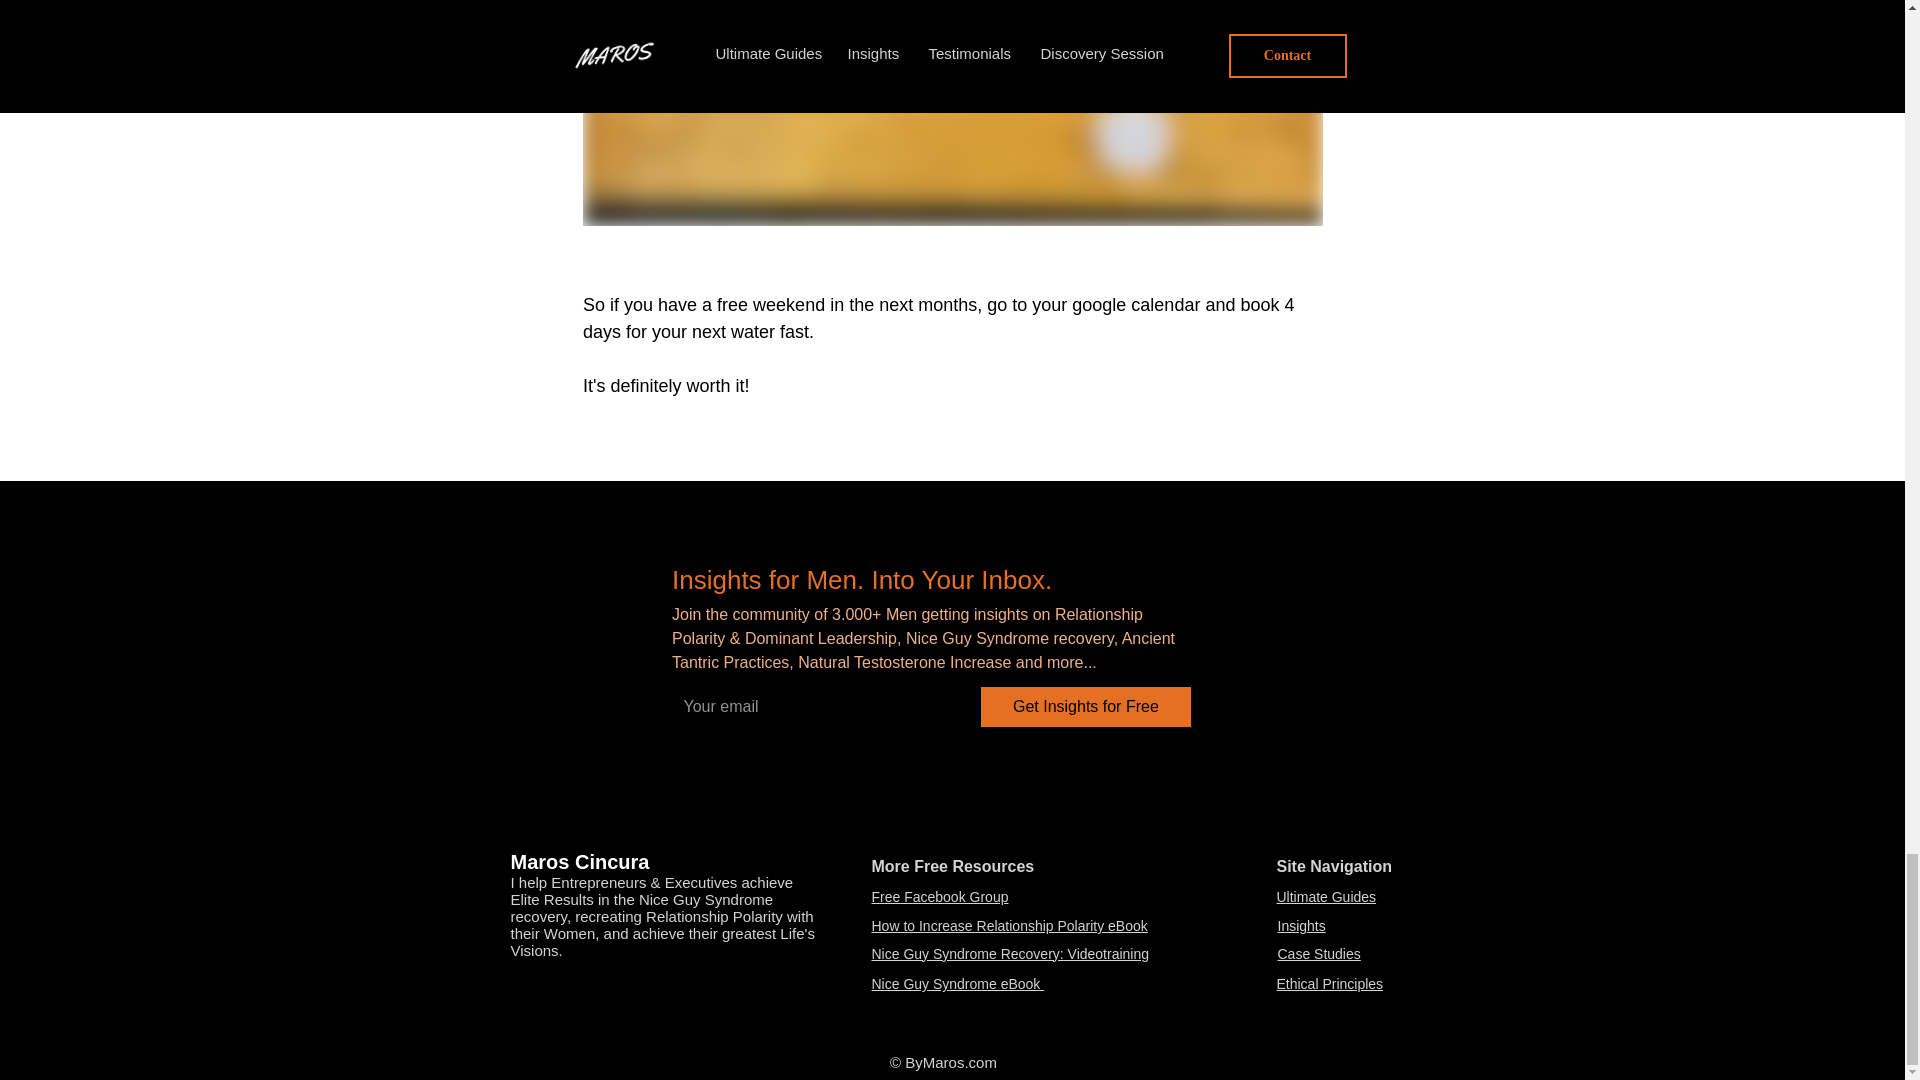 Image resolution: width=1920 pixels, height=1080 pixels. I want to click on Free Facebook Group, so click(940, 896).